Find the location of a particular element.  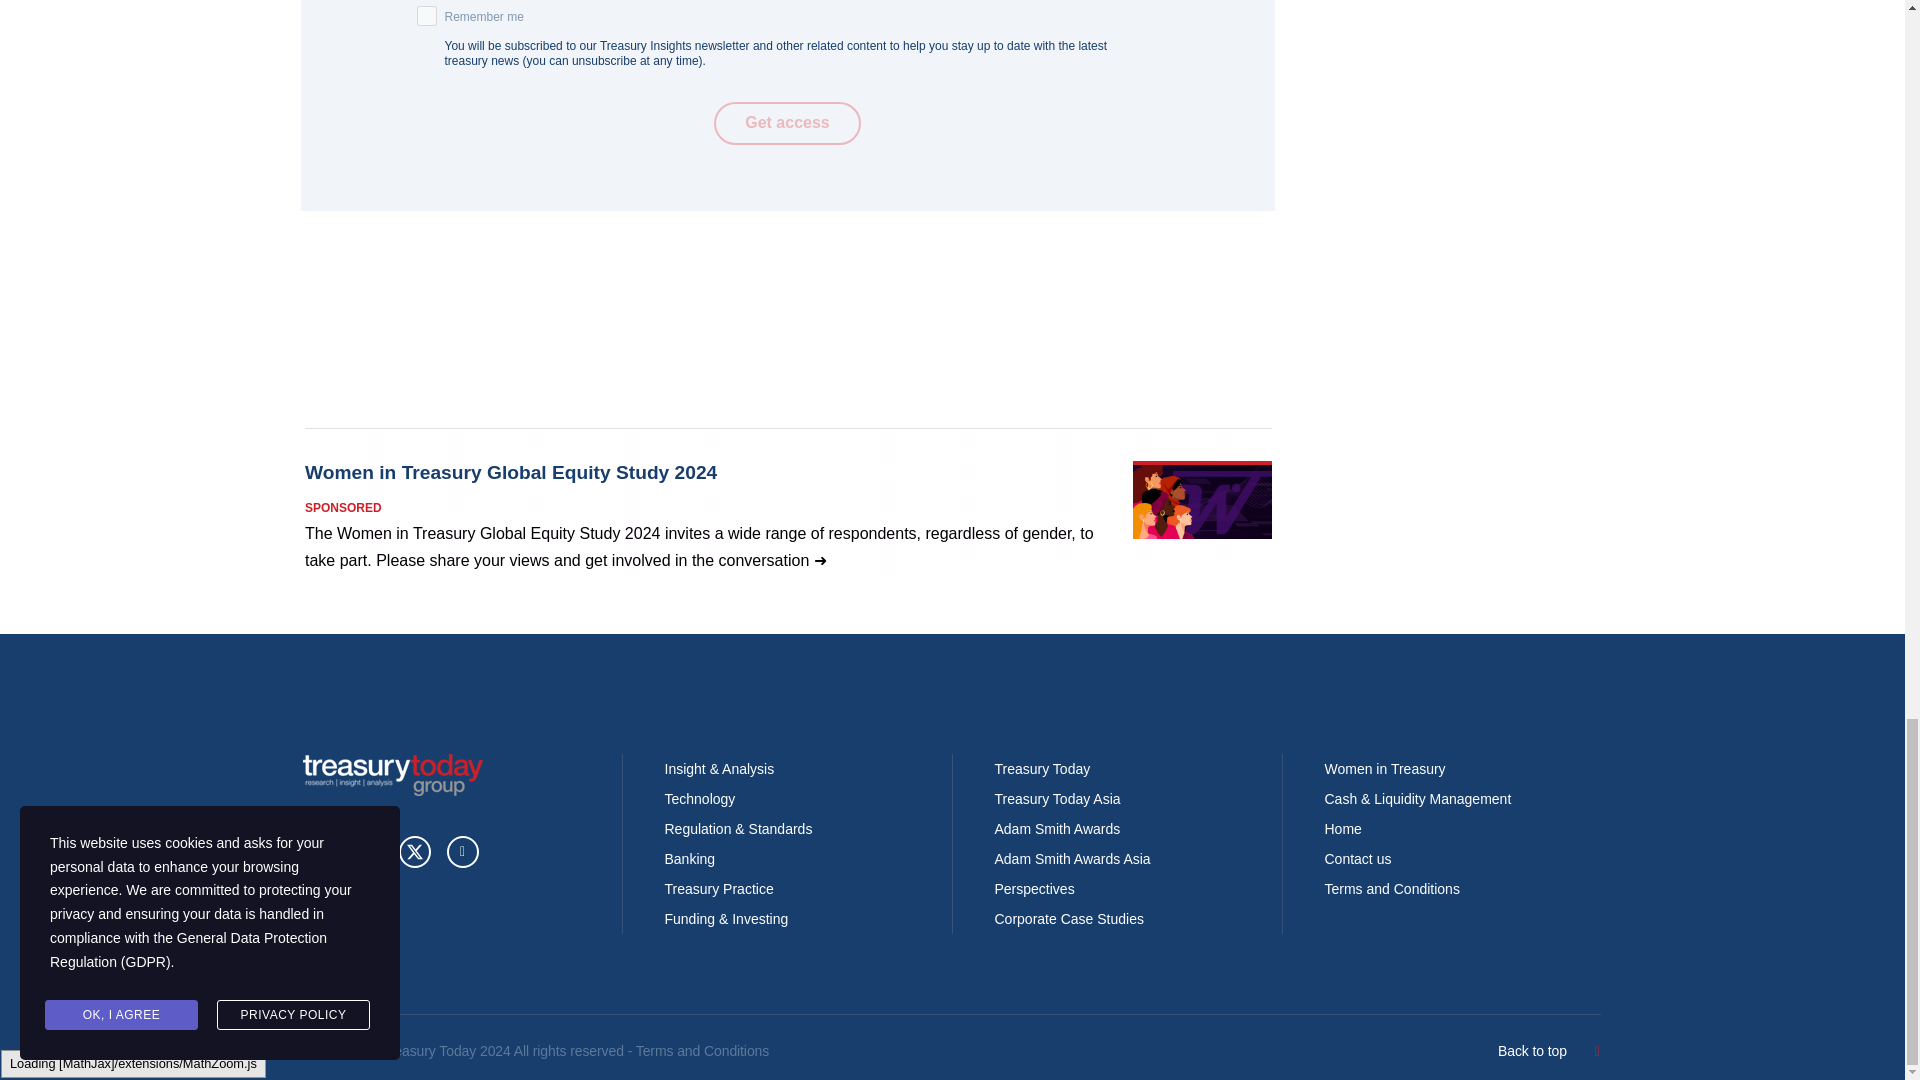

on is located at coordinates (426, 16).